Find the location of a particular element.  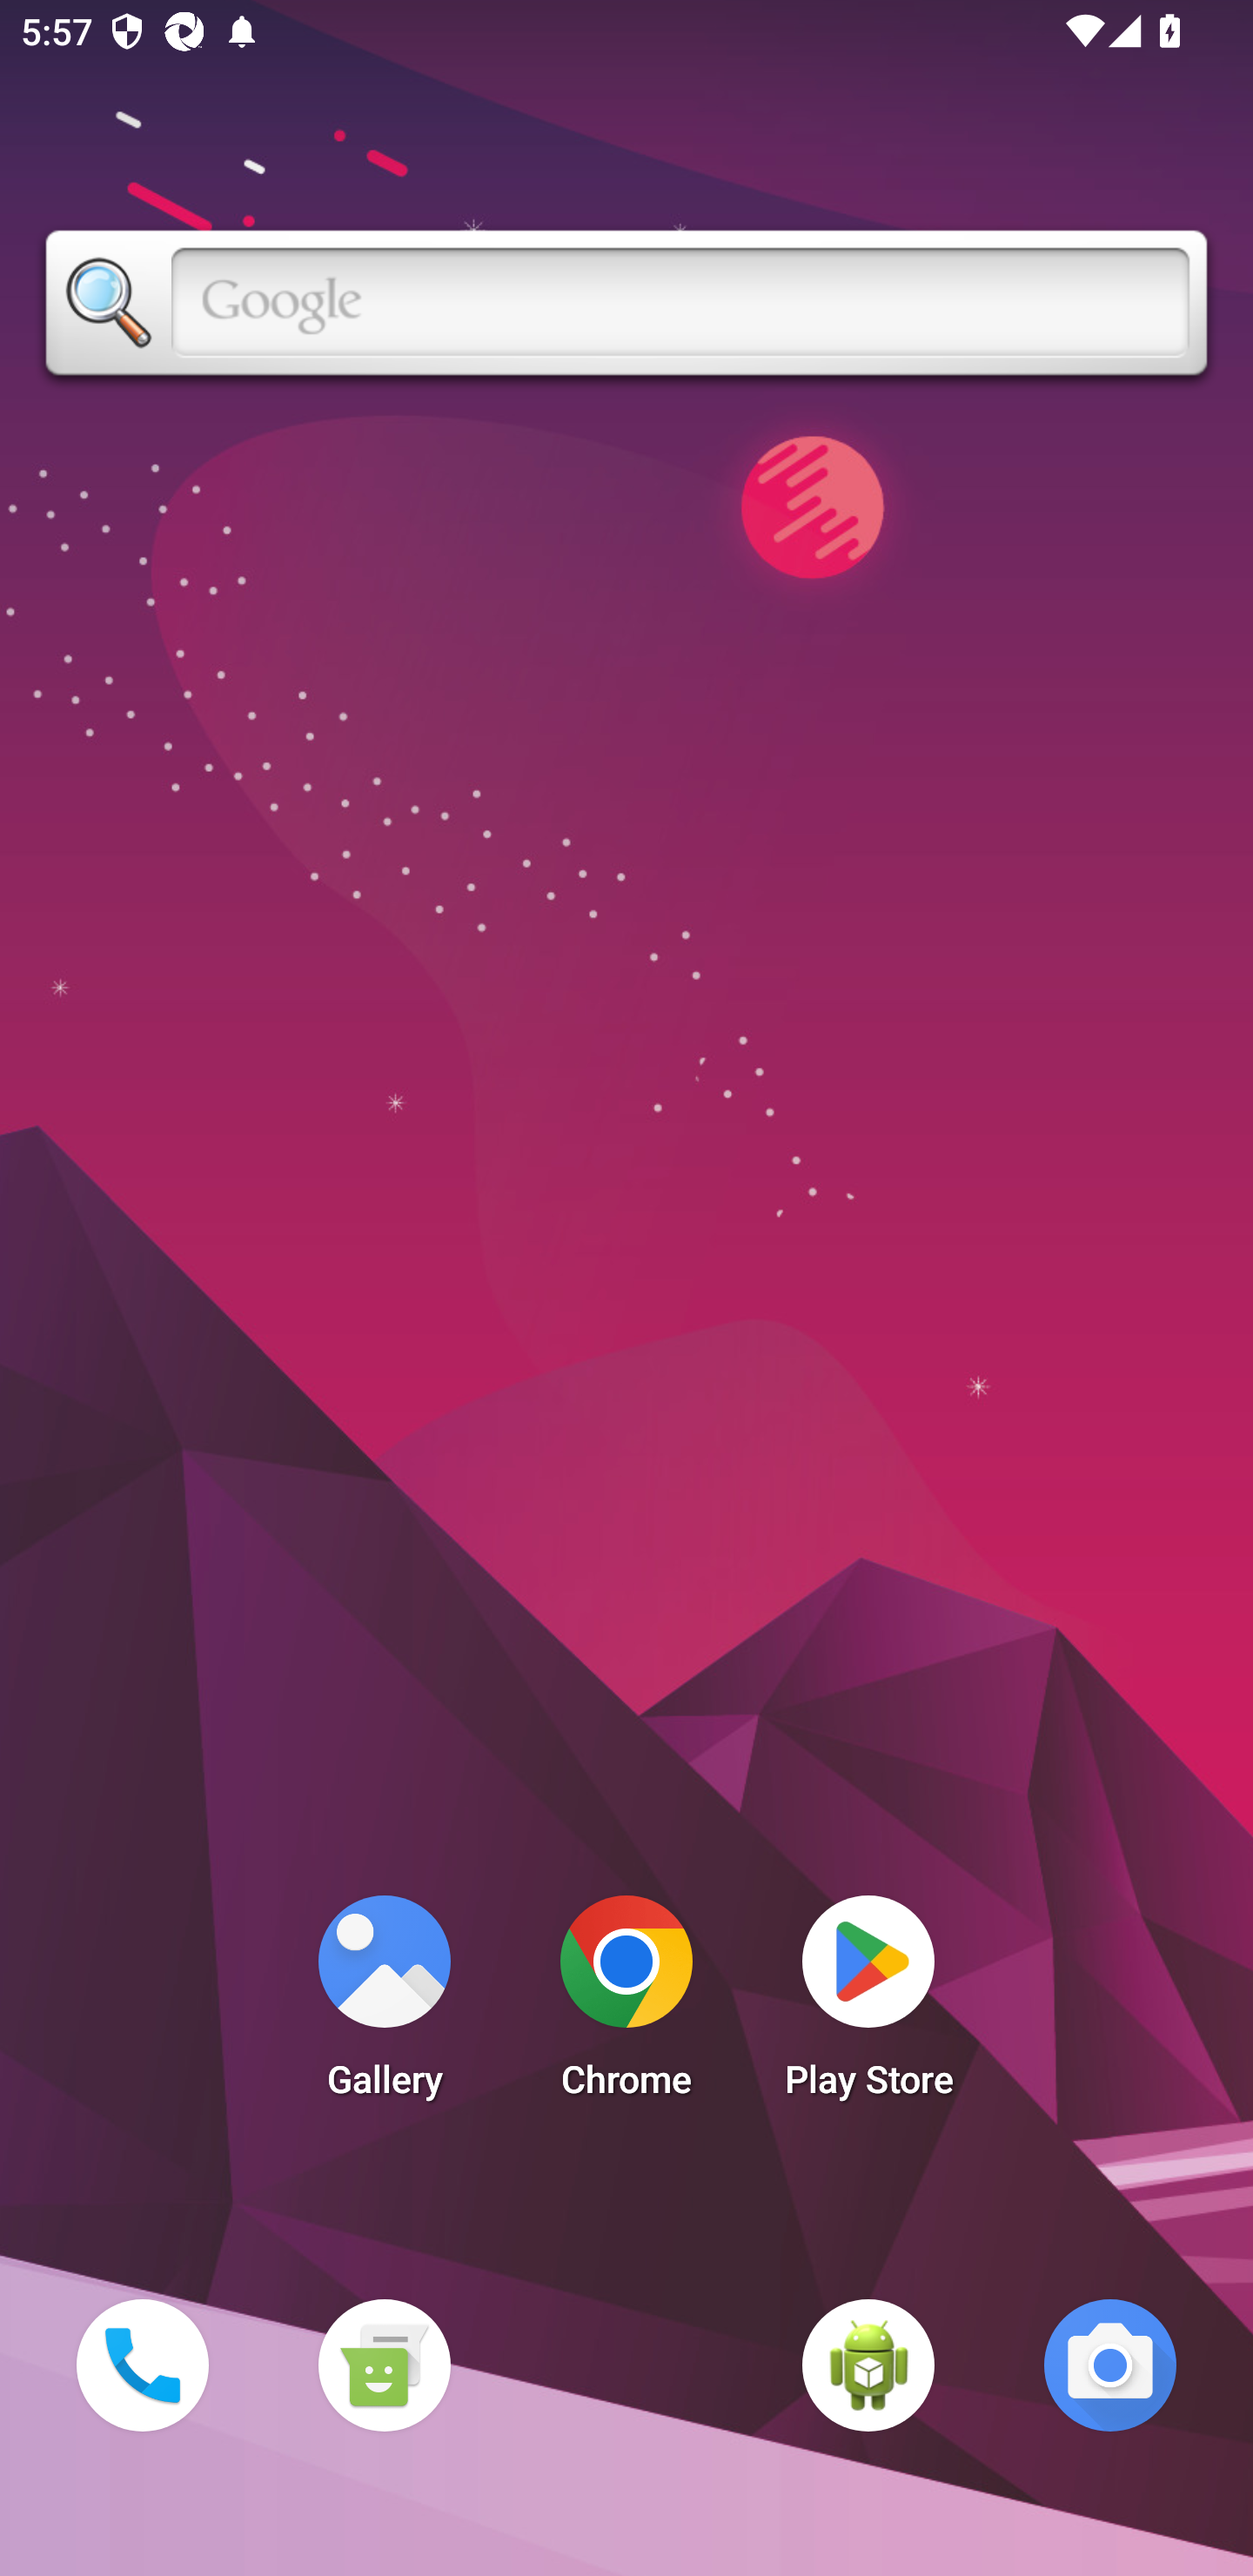

Chrome is located at coordinates (626, 2005).